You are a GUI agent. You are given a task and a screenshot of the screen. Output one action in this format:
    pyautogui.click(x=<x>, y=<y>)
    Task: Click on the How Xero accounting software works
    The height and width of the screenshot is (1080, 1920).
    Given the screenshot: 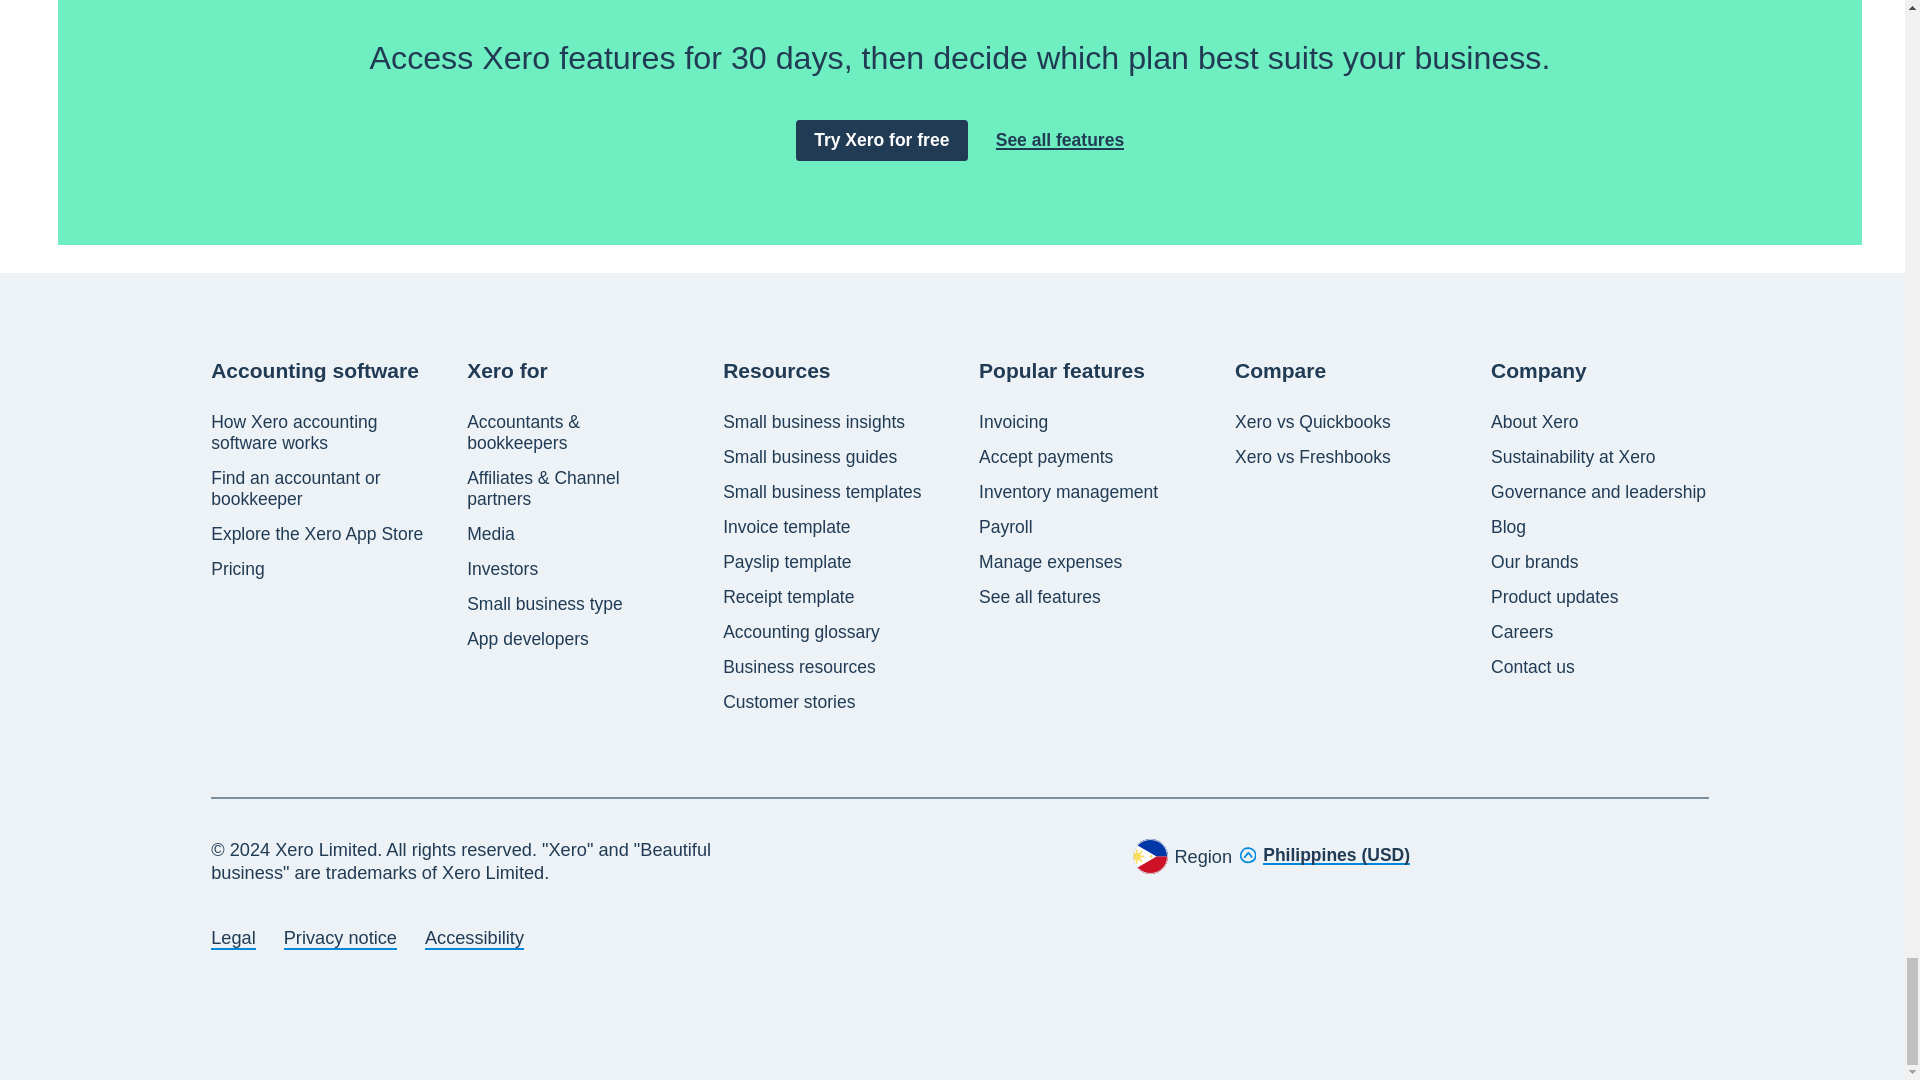 What is the action you would take?
    pyautogui.click(x=320, y=432)
    